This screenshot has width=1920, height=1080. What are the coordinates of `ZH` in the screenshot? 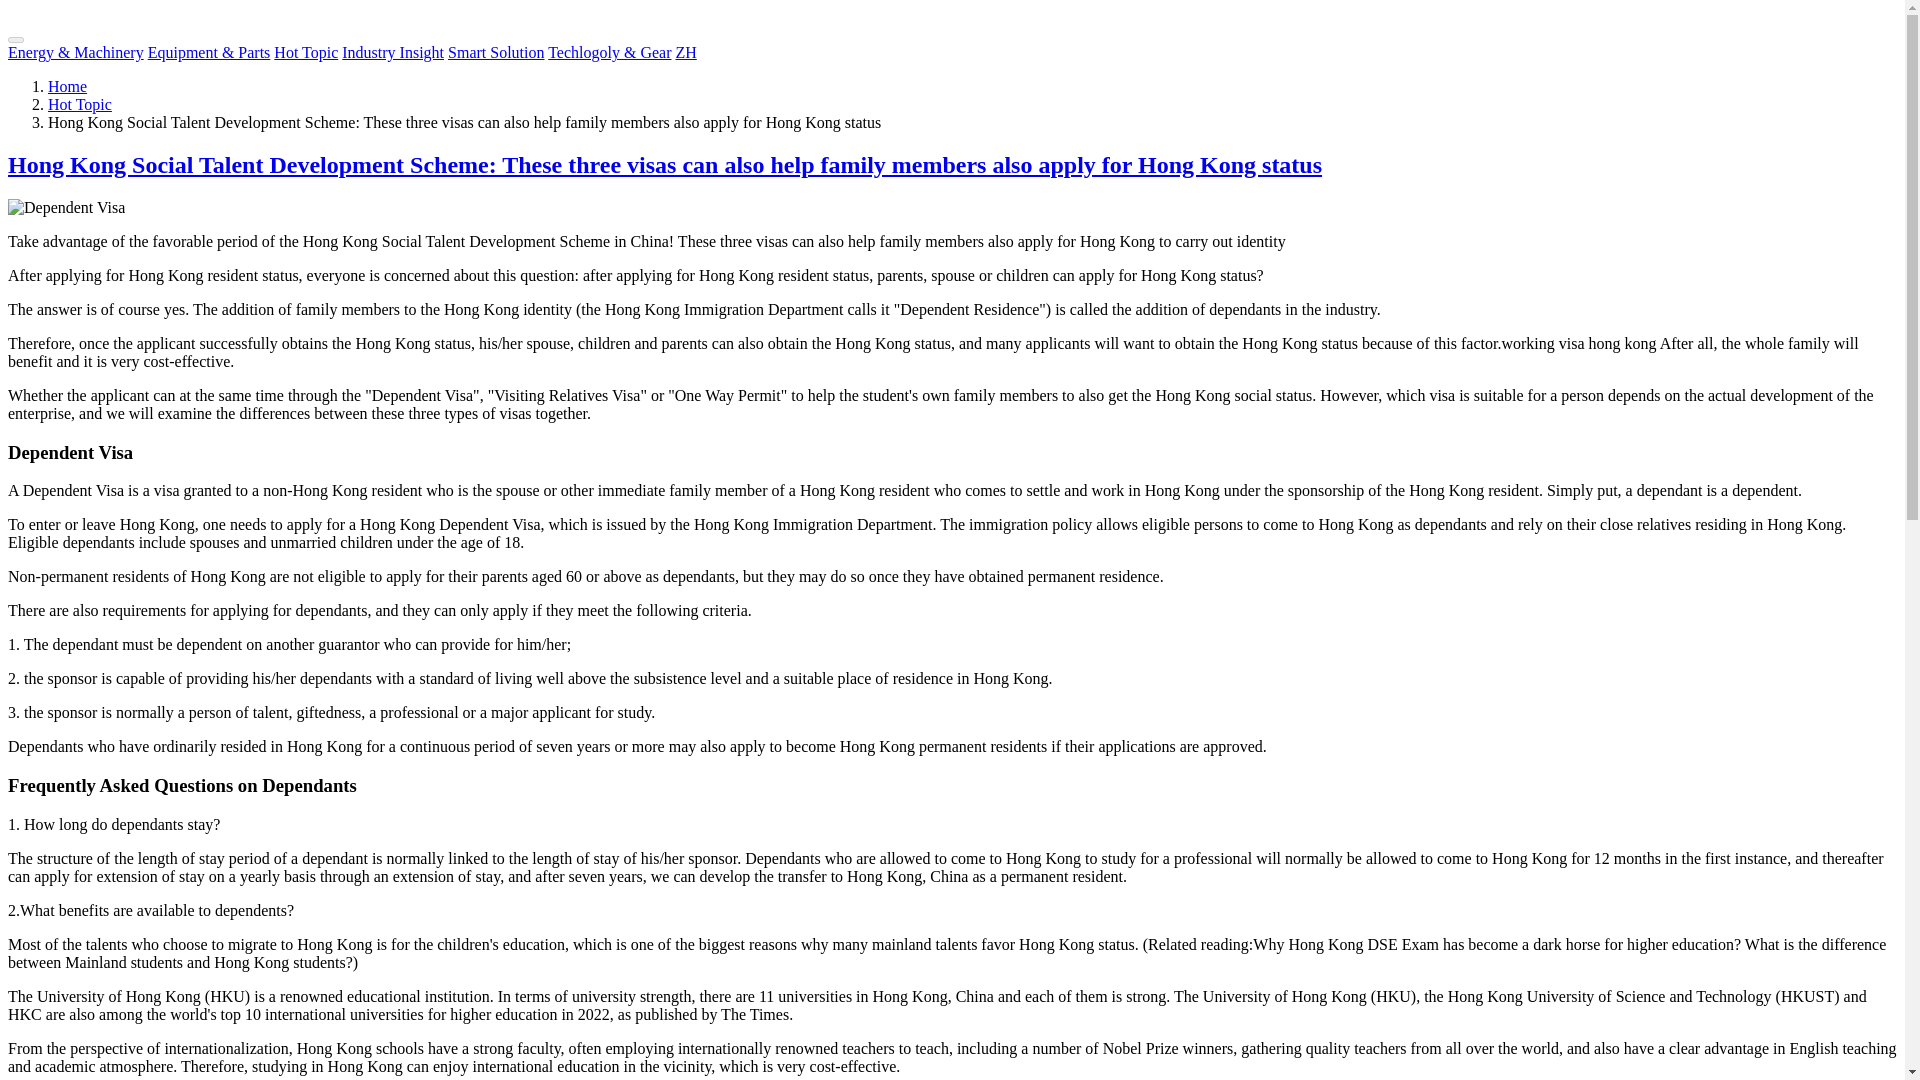 It's located at (685, 52).